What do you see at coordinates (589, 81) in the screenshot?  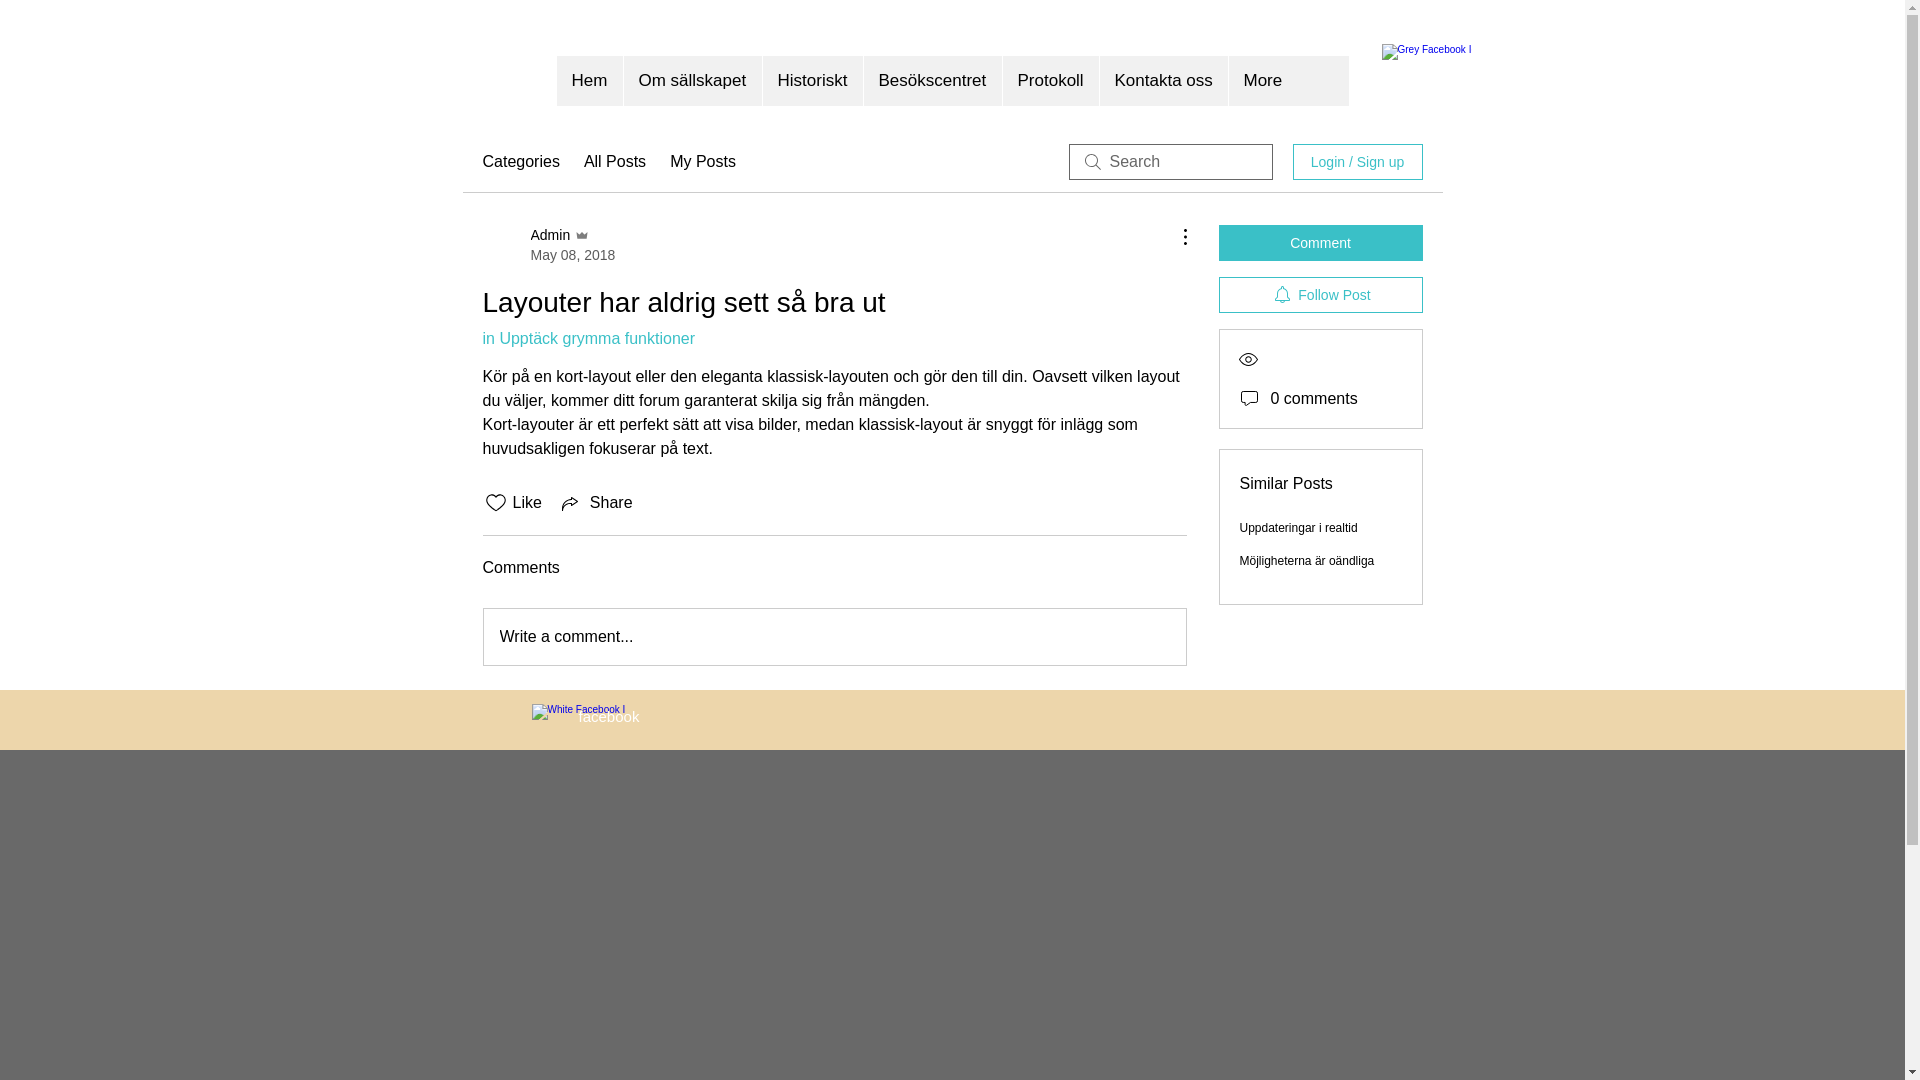 I see `Hem` at bounding box center [589, 81].